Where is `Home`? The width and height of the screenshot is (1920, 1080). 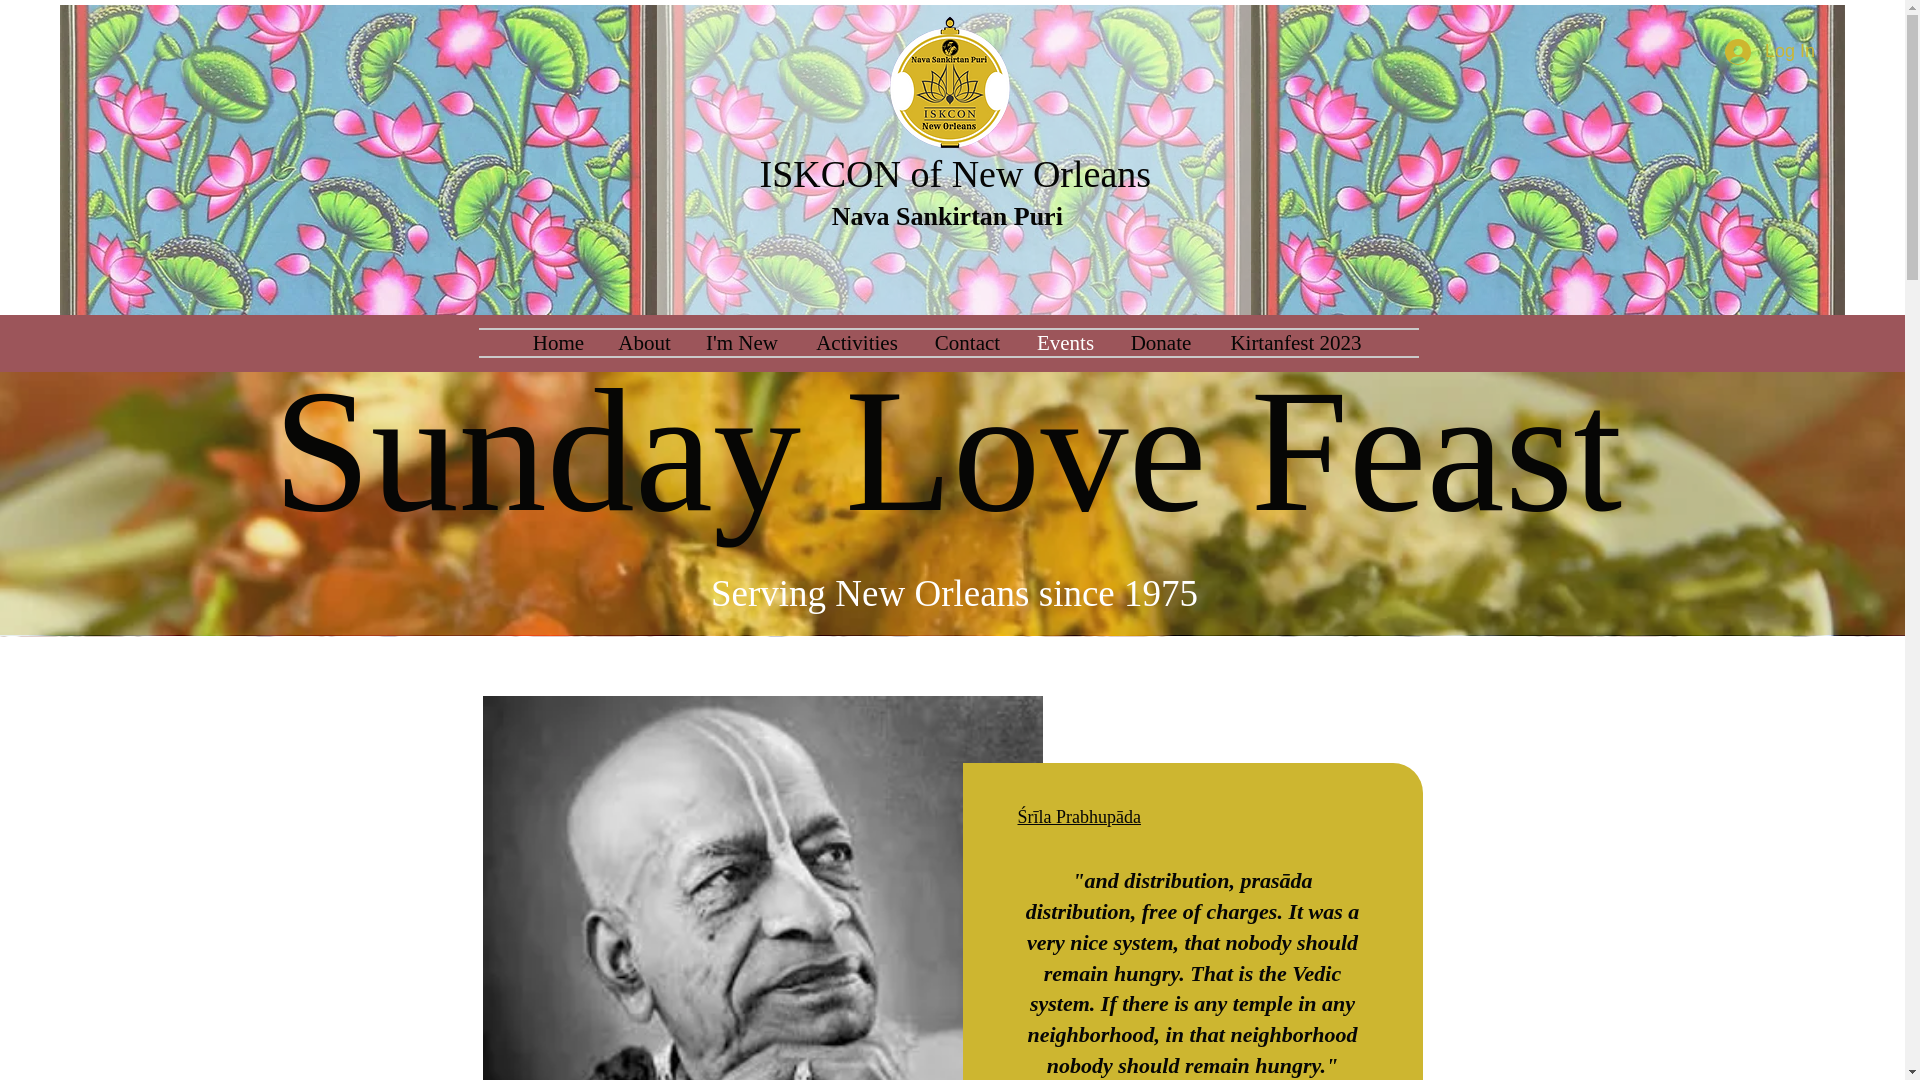
Home is located at coordinates (558, 343).